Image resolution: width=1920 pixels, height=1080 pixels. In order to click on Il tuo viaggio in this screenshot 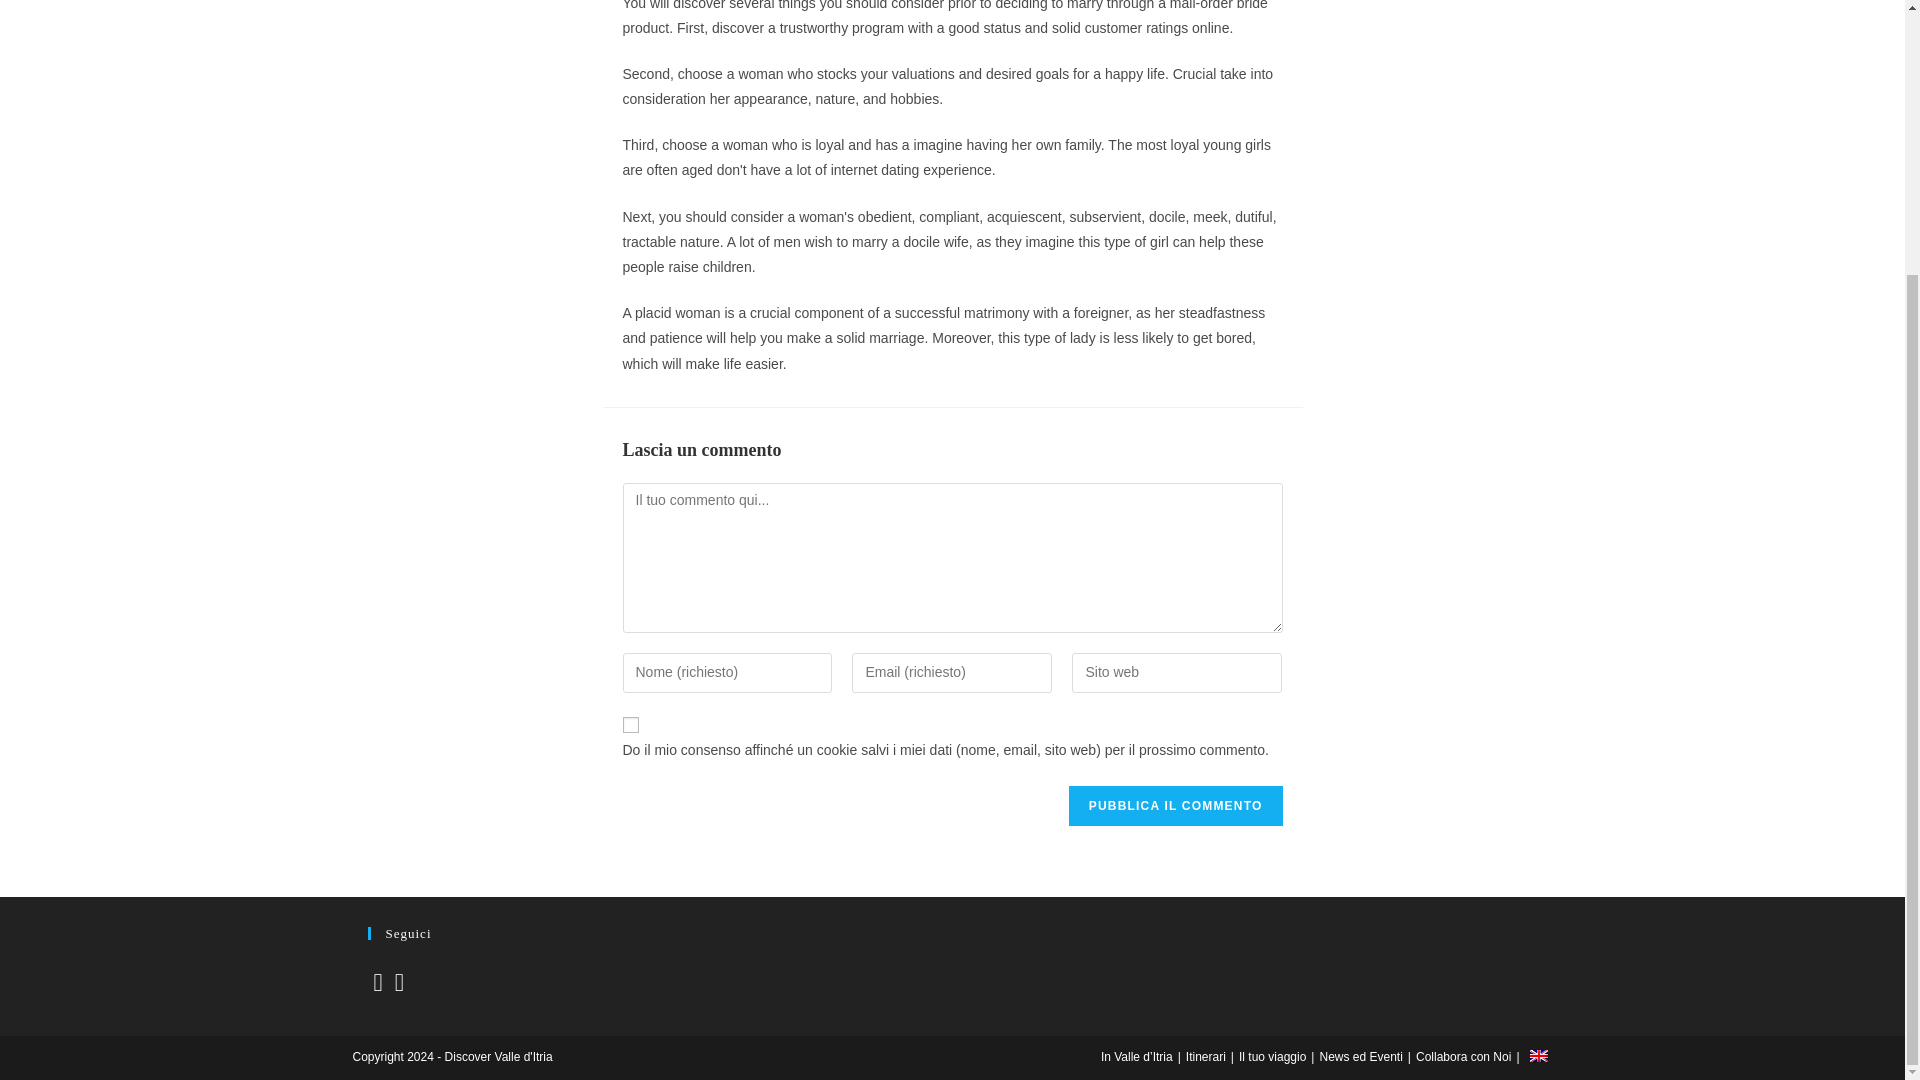, I will do `click(1272, 1056)`.